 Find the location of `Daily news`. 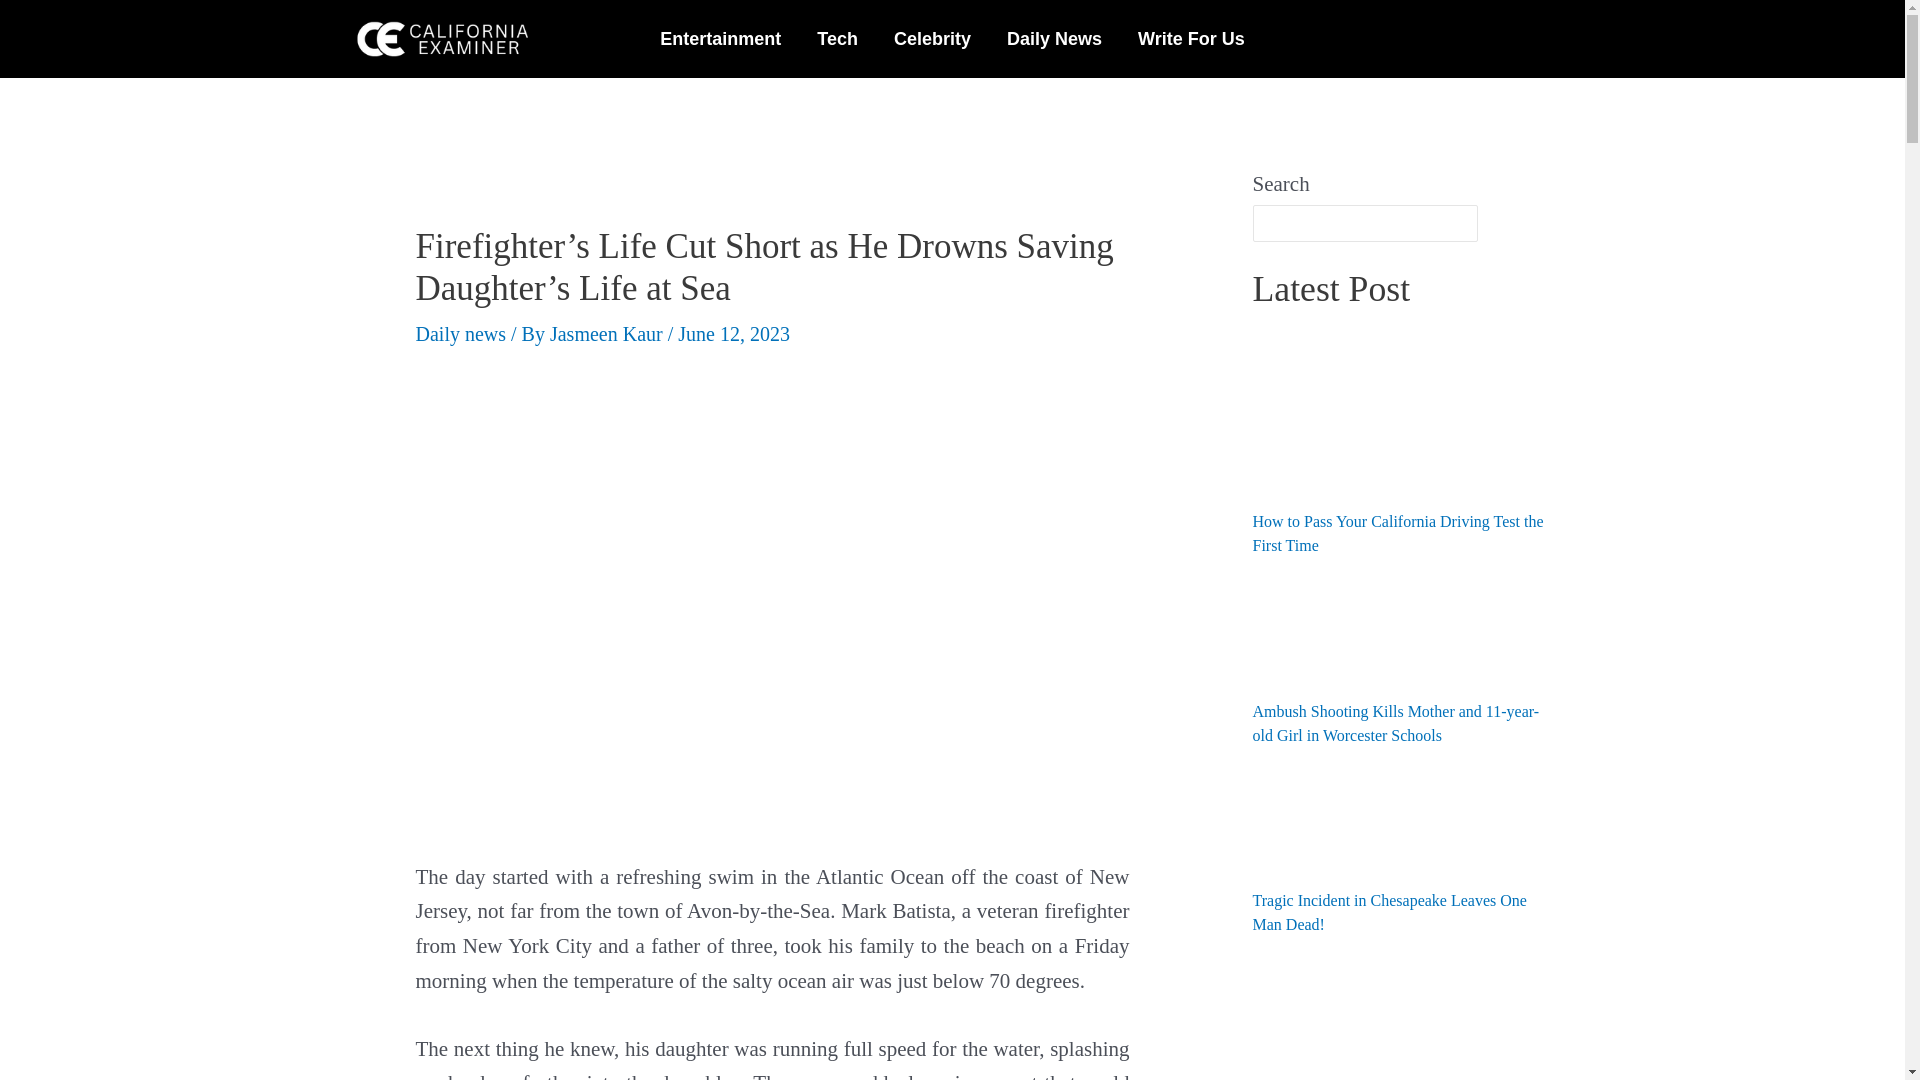

Daily news is located at coordinates (461, 333).